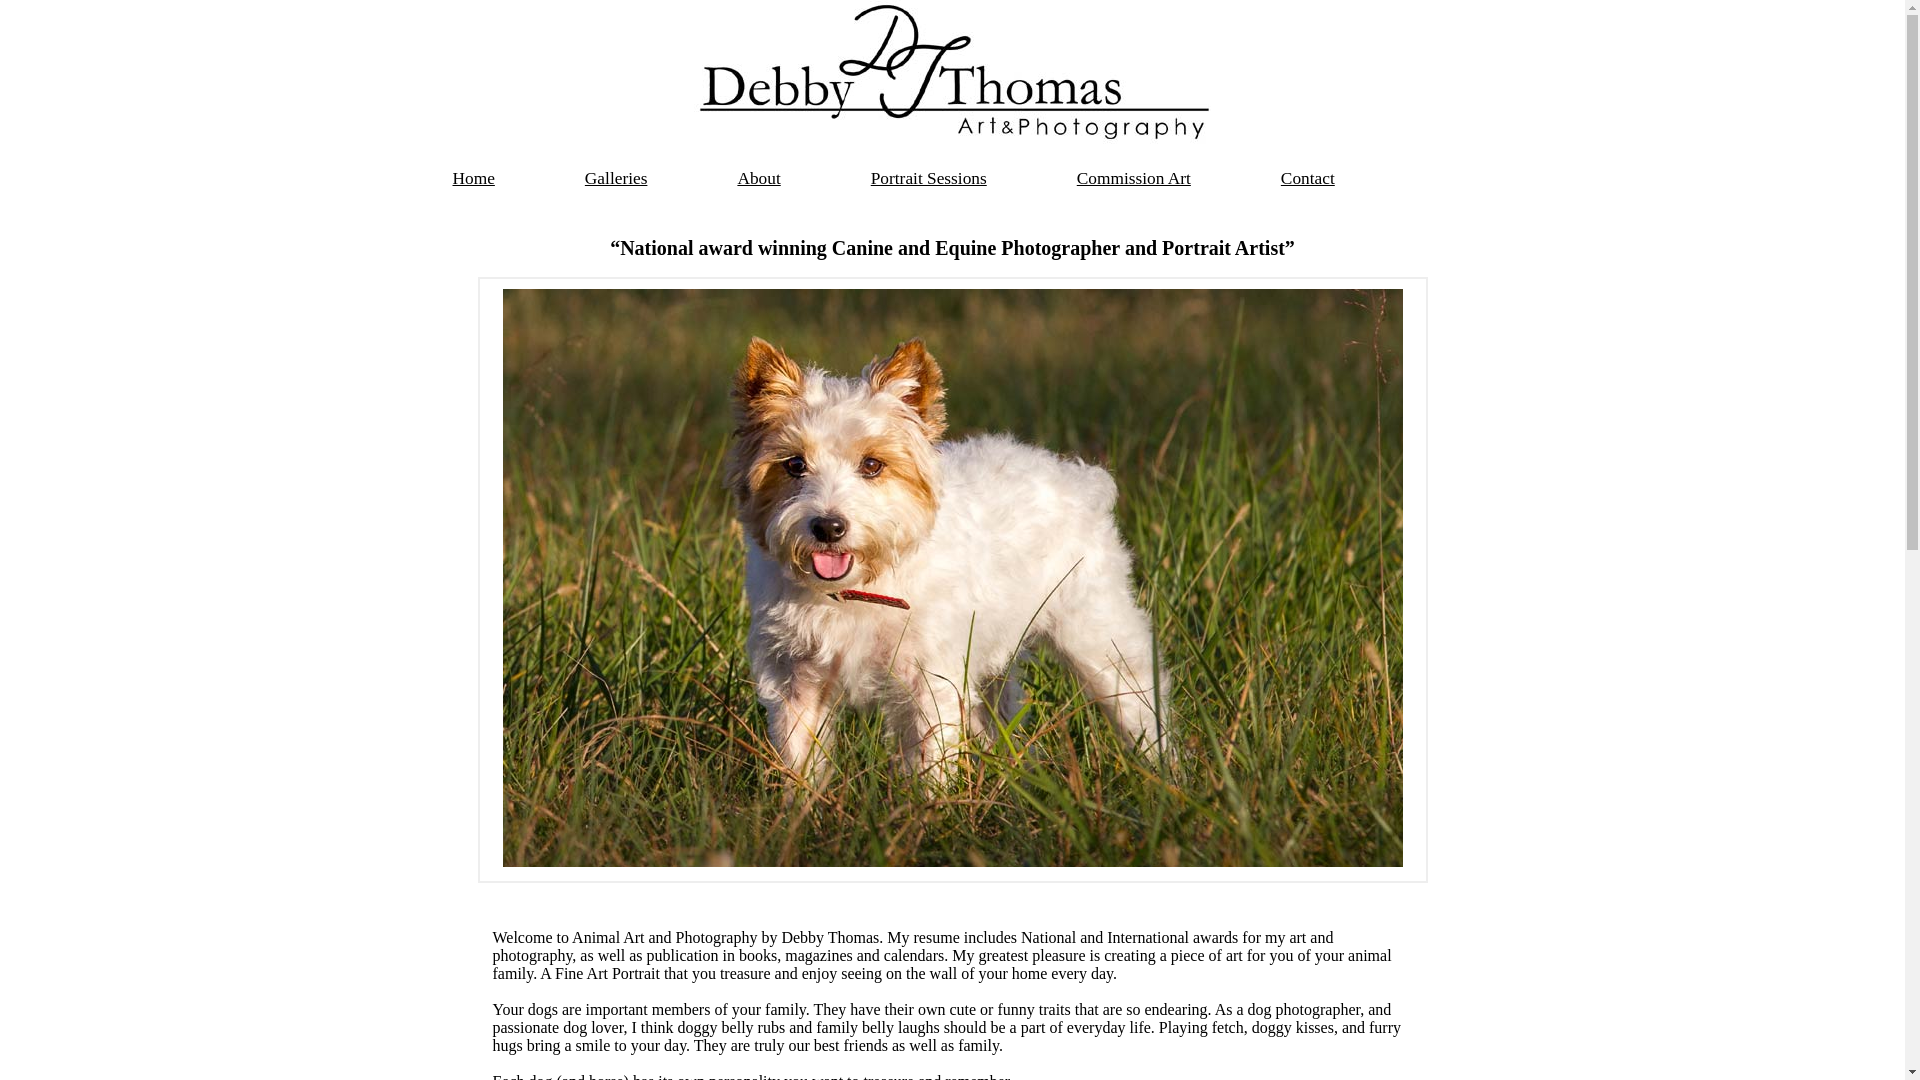 The height and width of the screenshot is (1080, 1920). I want to click on Portrait Sessions, so click(928, 178).